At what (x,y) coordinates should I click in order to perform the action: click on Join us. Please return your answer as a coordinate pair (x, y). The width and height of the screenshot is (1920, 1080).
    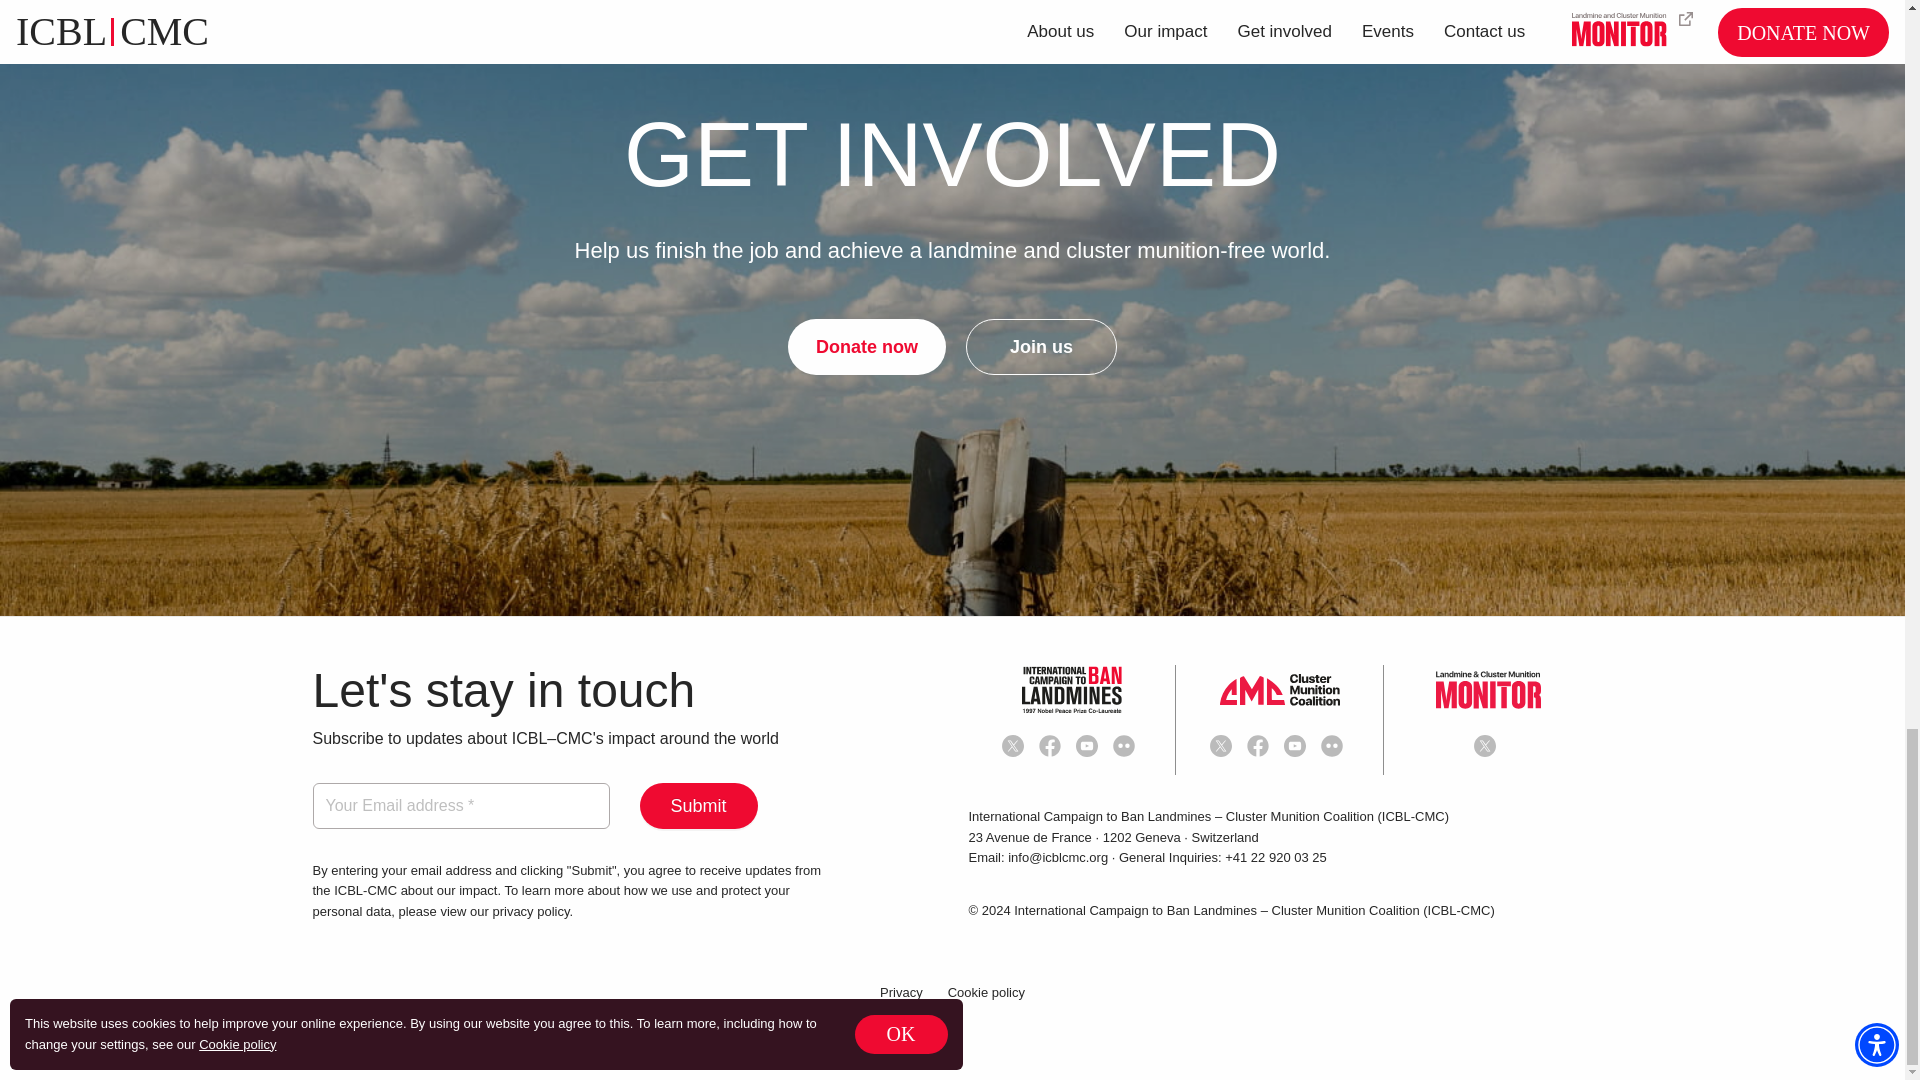
    Looking at the image, I should click on (1041, 346).